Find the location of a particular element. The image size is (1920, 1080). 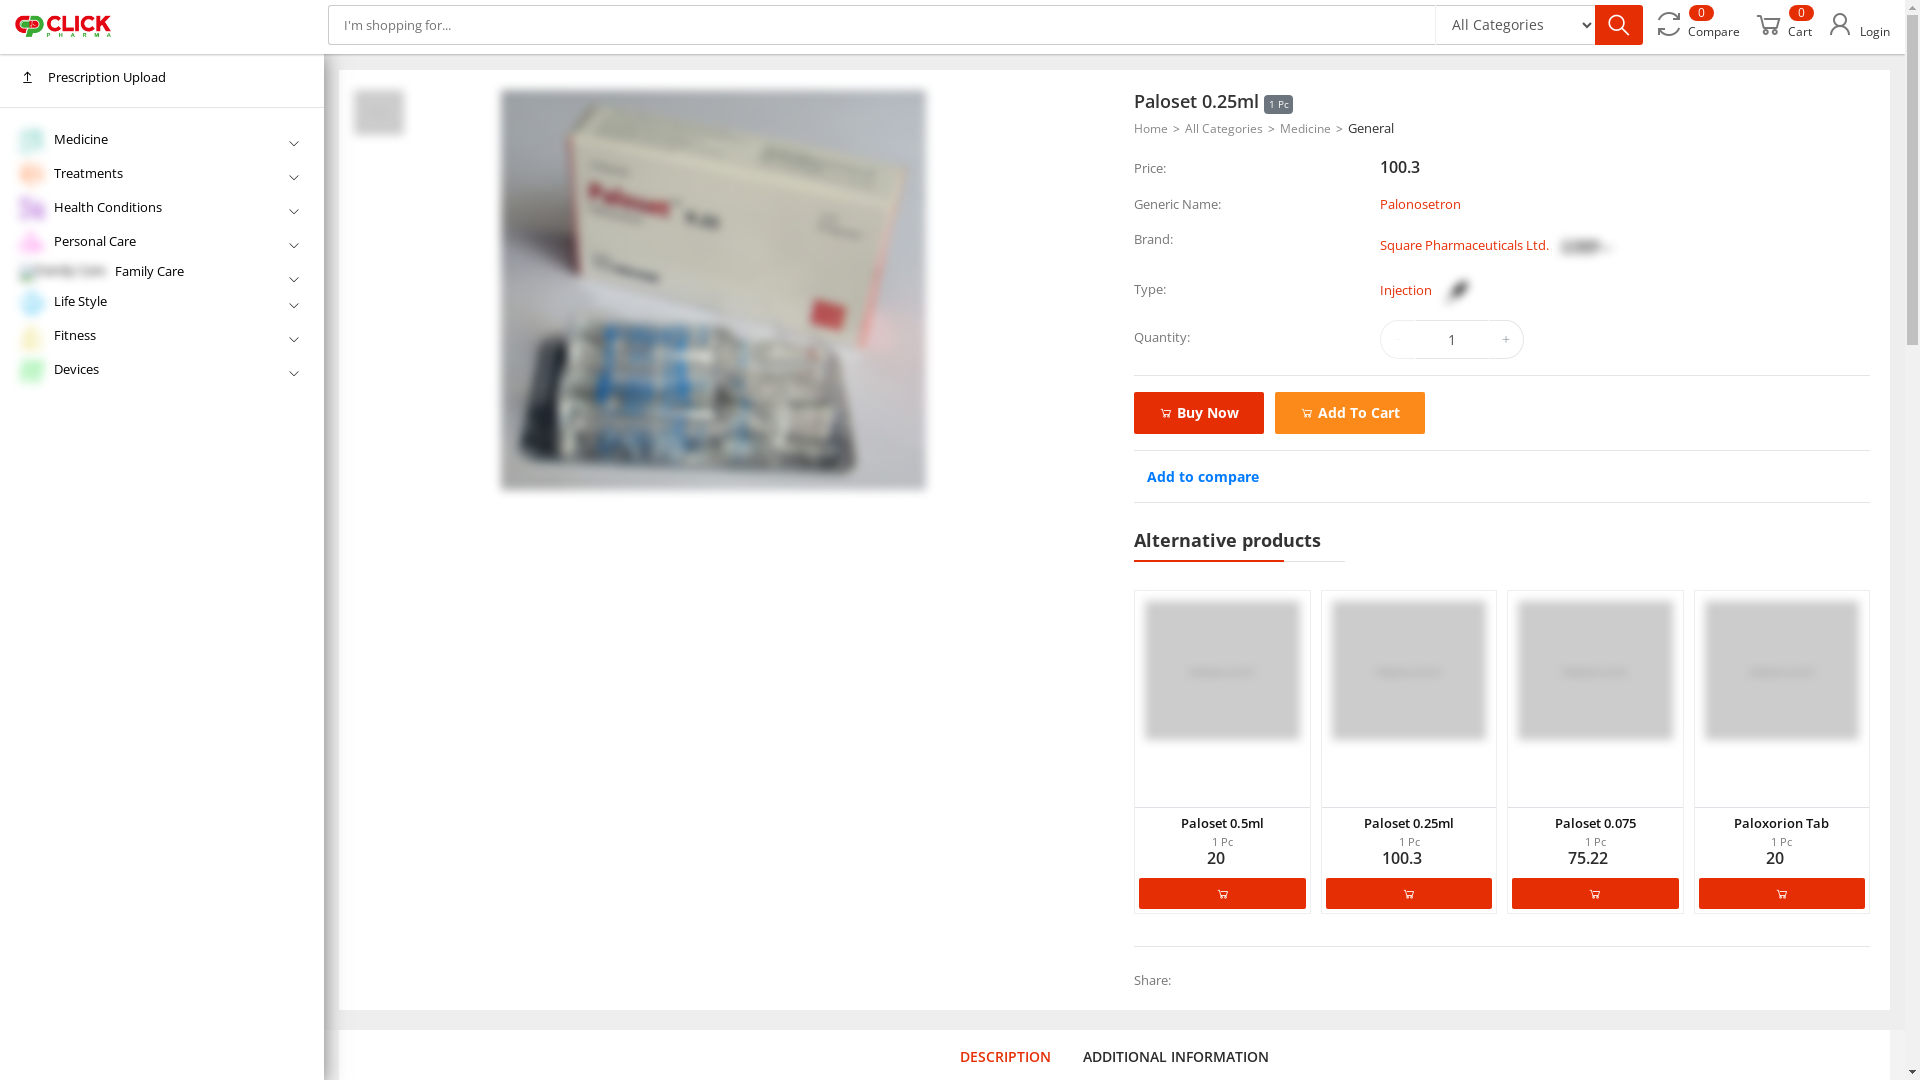

Add to cart is located at coordinates (1782, 894).